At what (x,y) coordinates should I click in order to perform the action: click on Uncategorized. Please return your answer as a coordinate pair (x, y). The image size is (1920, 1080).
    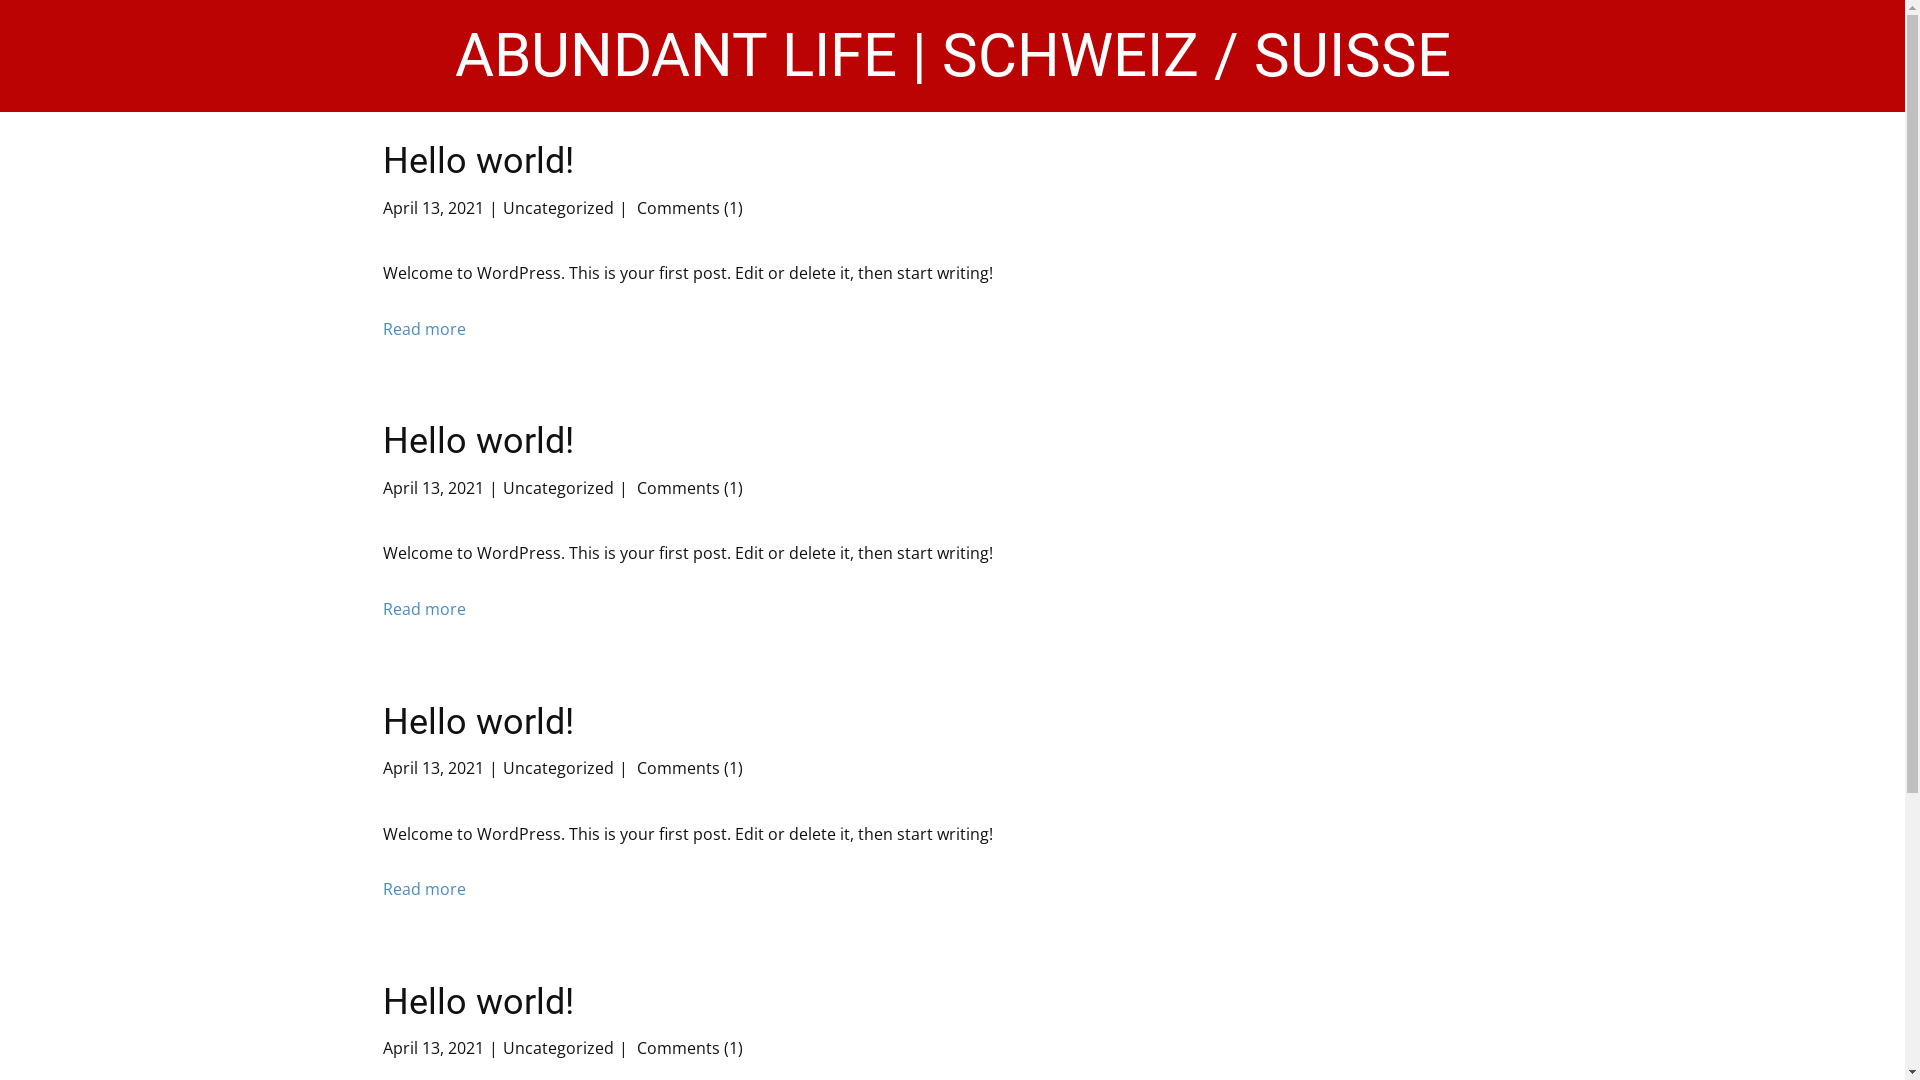
    Looking at the image, I should click on (558, 768).